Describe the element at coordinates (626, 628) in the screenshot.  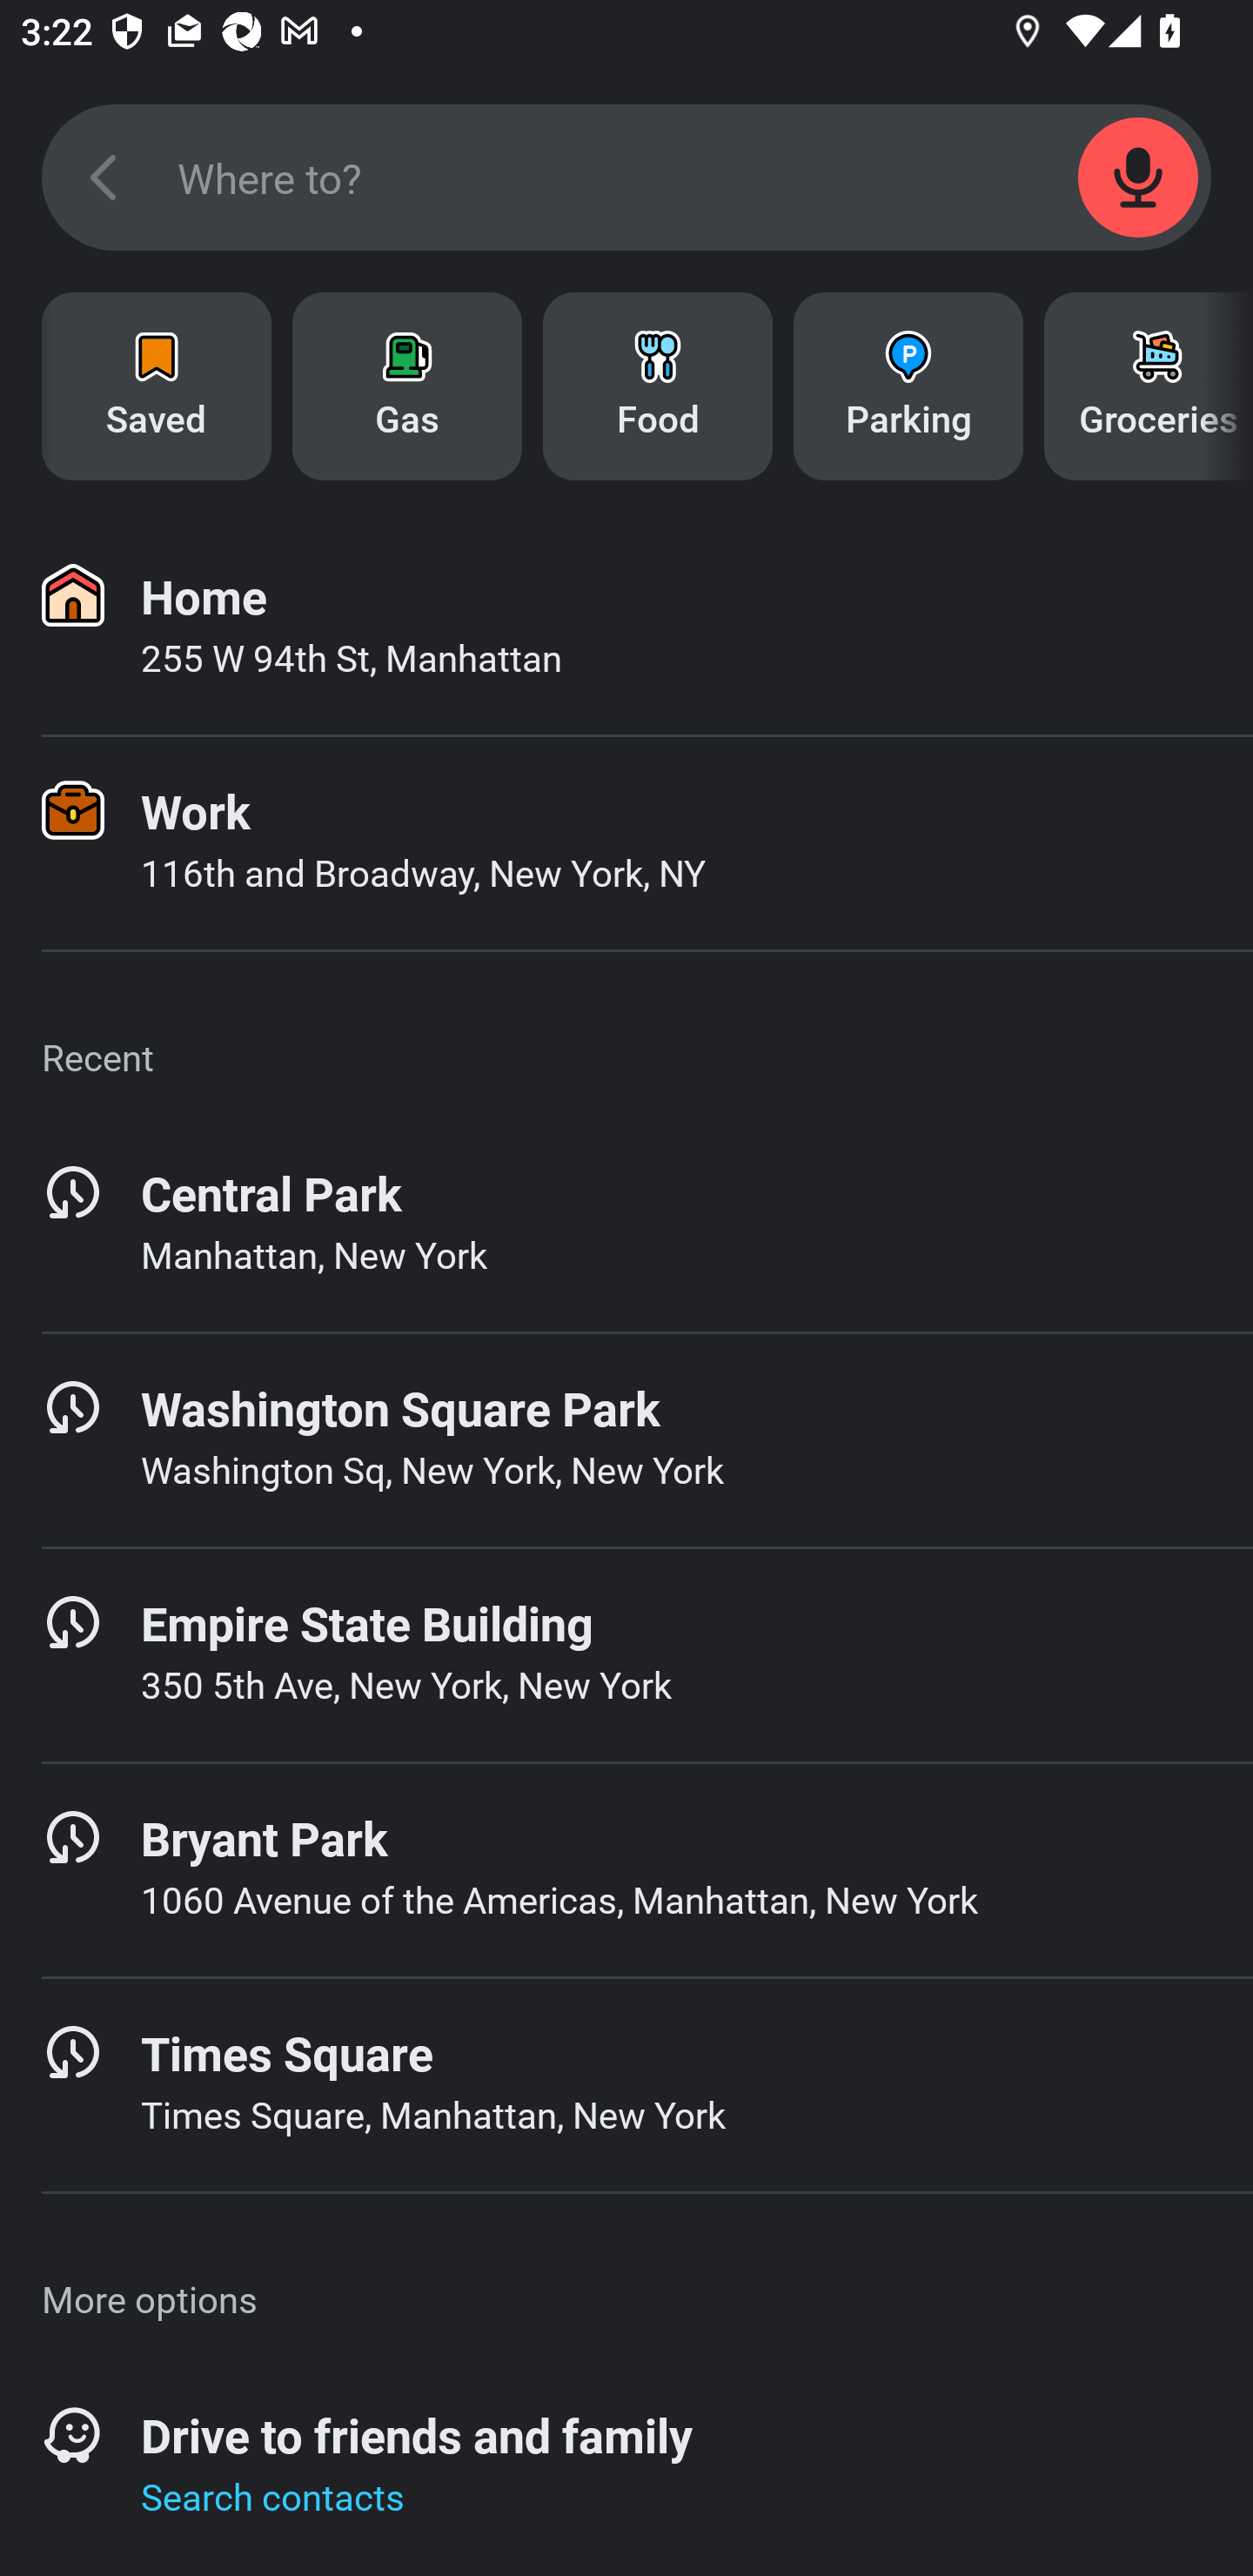
I see `Home 255 W 94th St, Manhattan` at that location.